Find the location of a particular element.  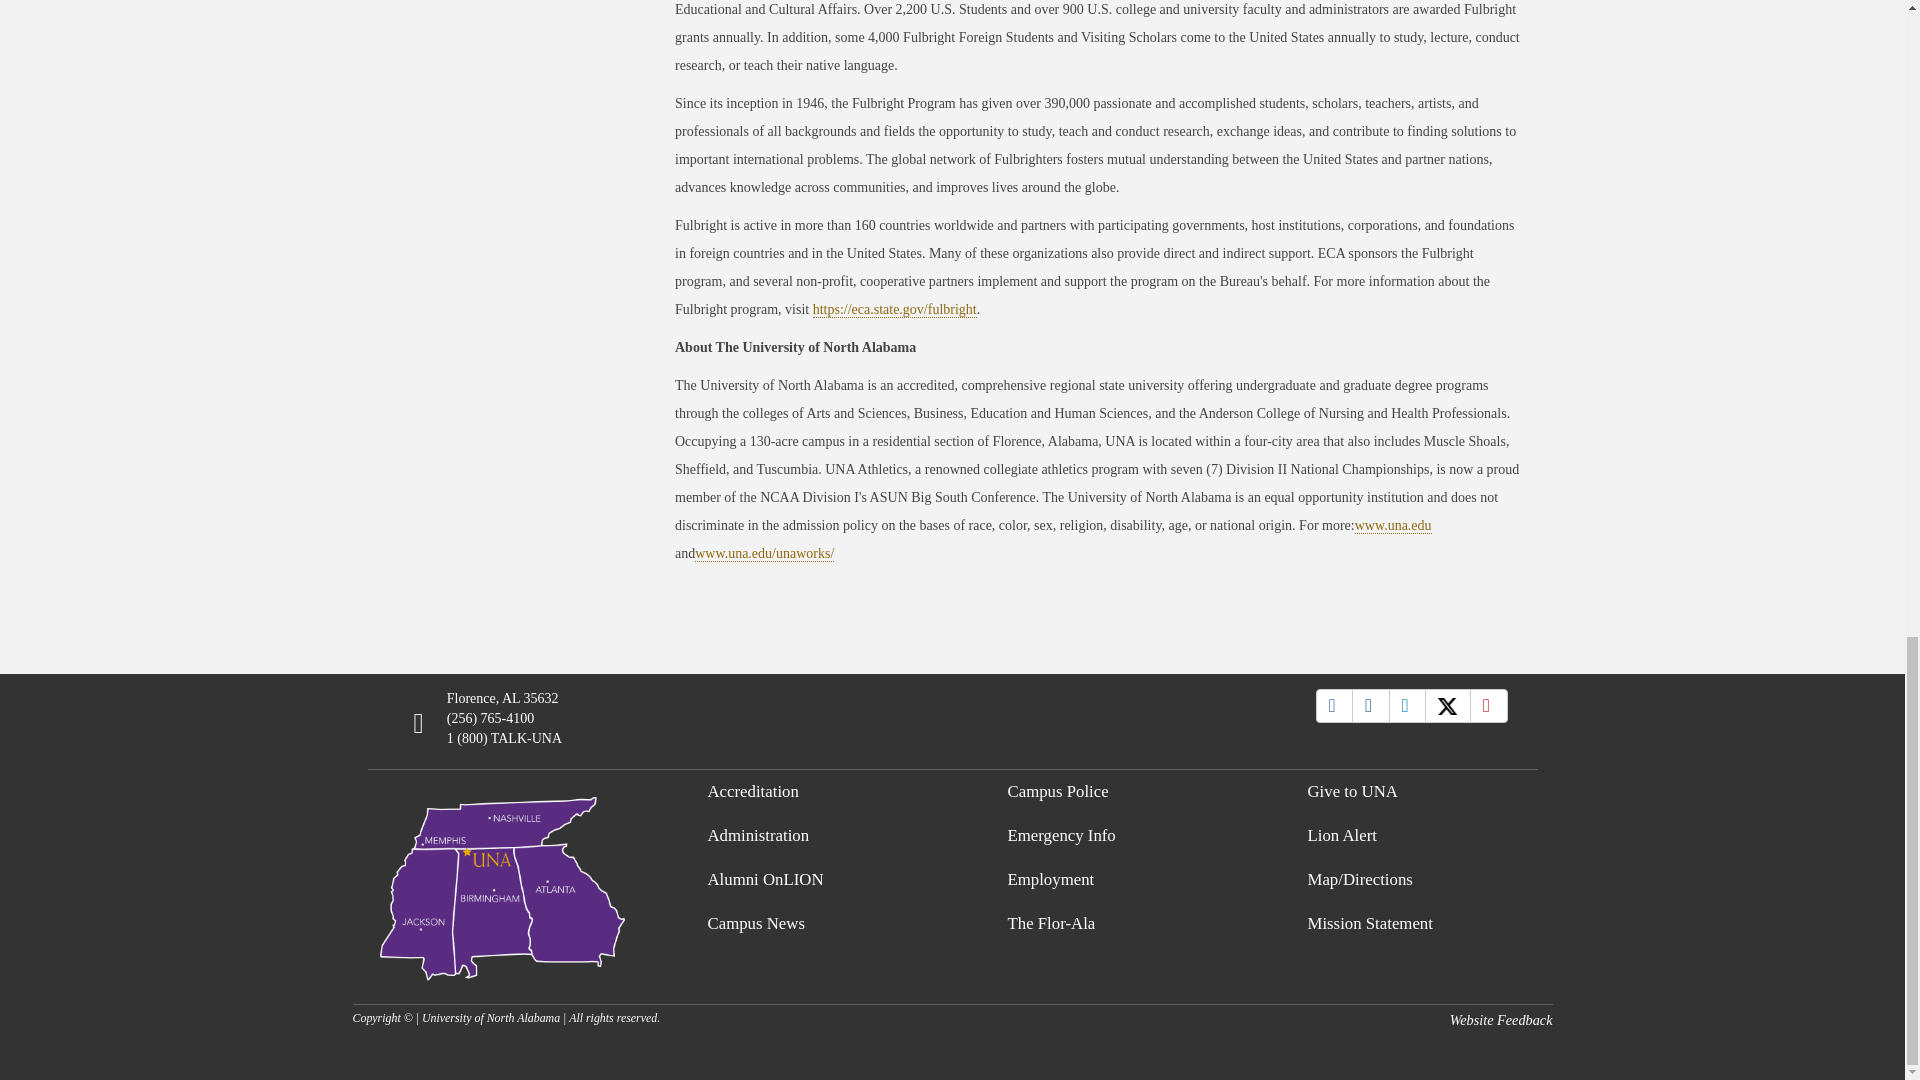

View Campus Maps is located at coordinates (502, 884).